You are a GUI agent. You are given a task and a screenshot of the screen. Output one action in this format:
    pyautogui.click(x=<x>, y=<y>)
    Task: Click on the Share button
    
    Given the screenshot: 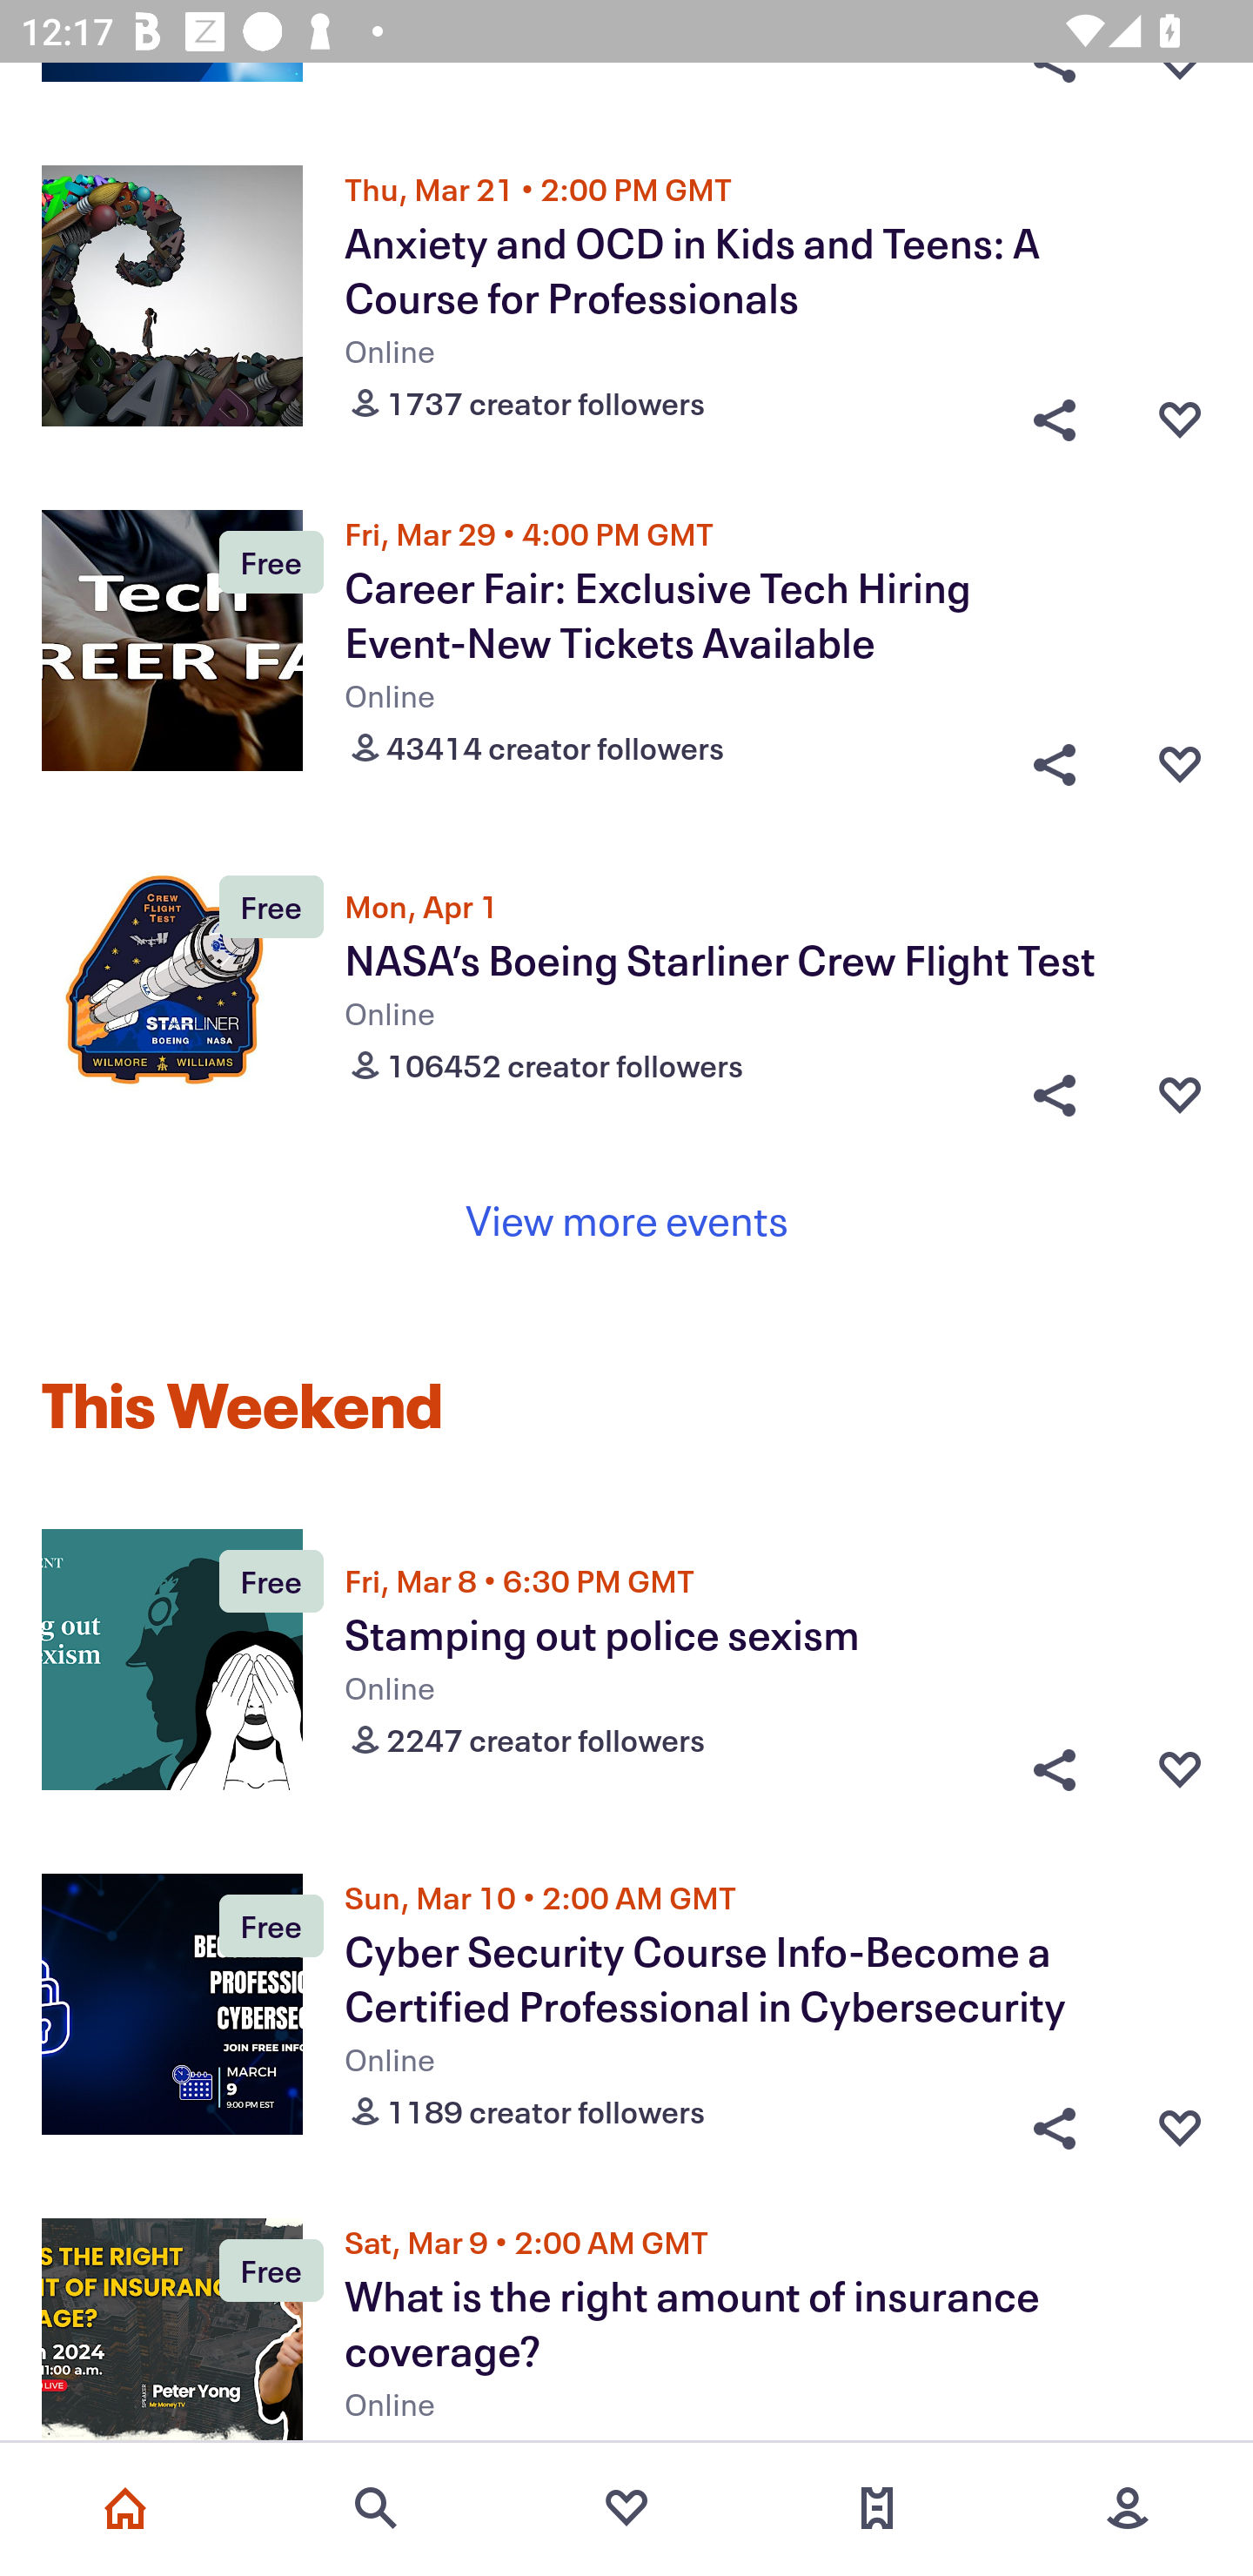 What is the action you would take?
    pyautogui.click(x=1055, y=759)
    